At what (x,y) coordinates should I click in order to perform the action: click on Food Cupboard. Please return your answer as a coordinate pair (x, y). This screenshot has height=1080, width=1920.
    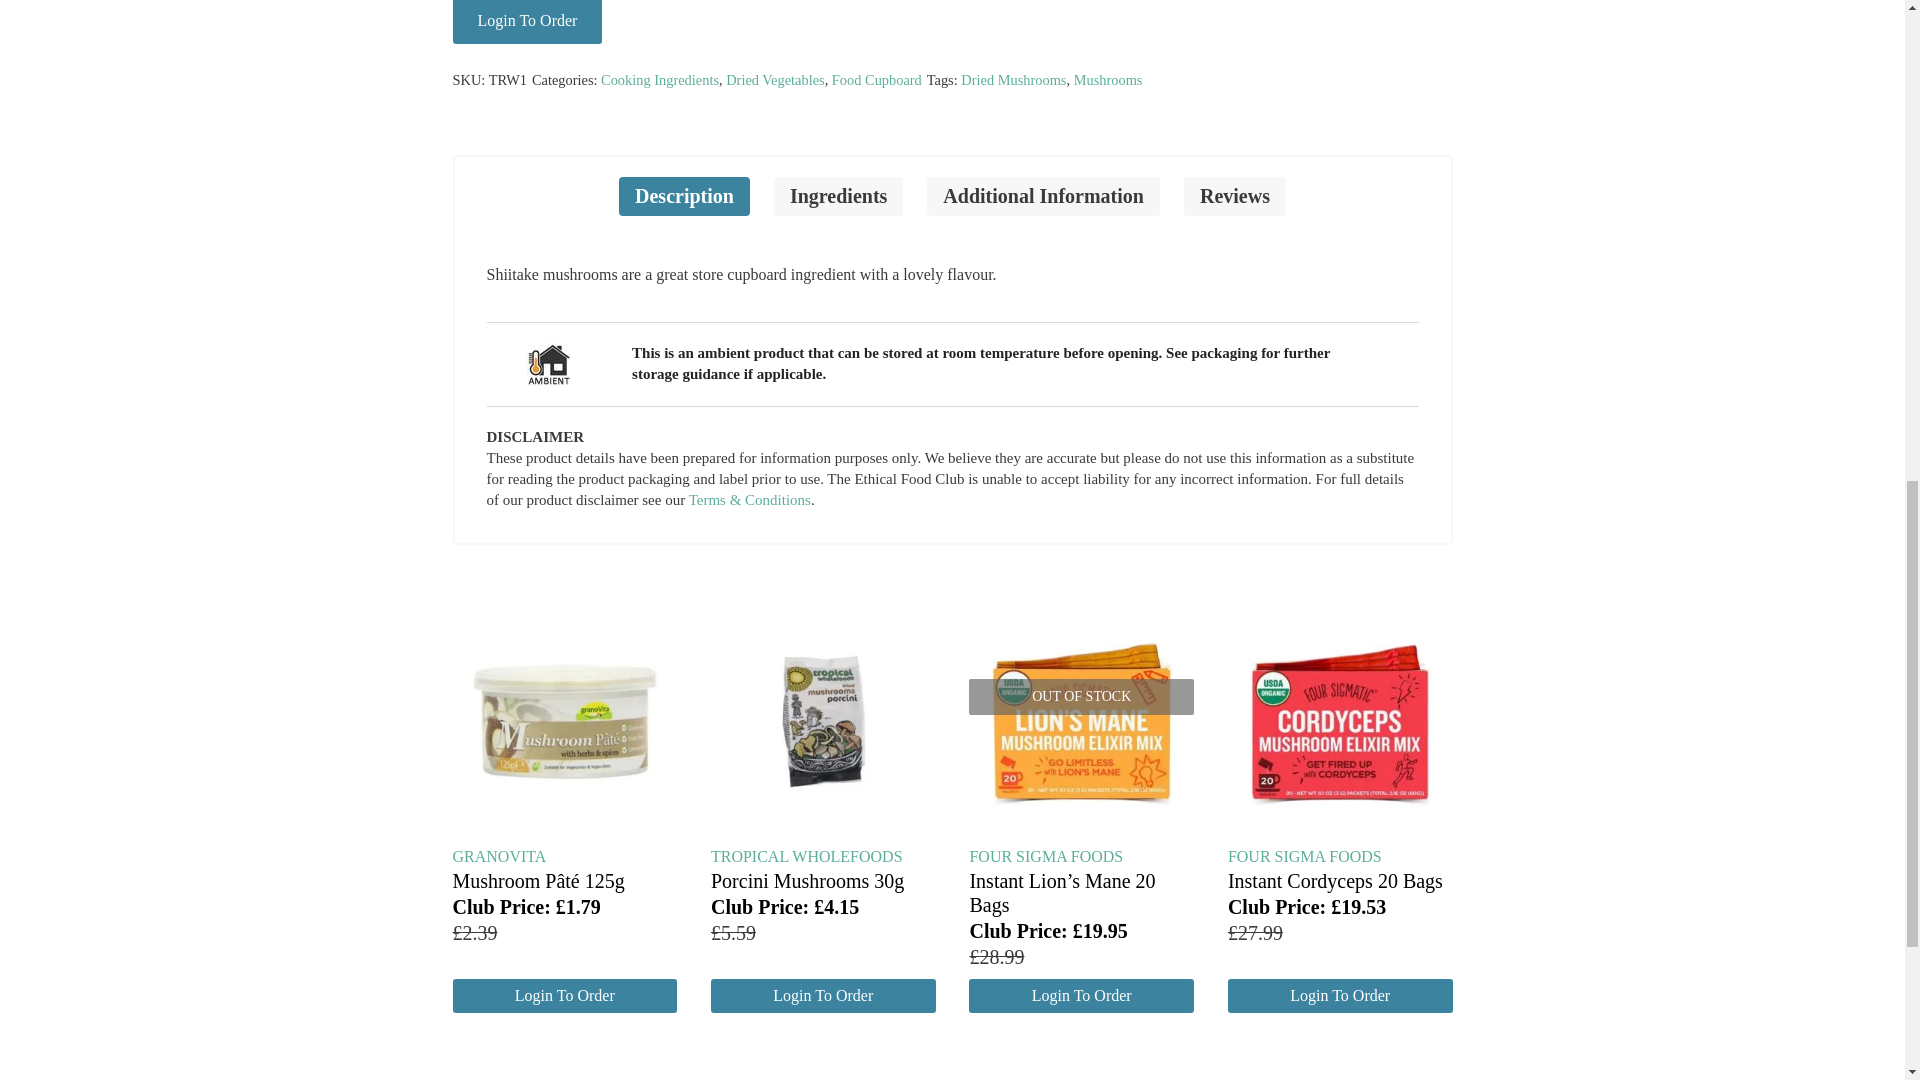
    Looking at the image, I should click on (876, 80).